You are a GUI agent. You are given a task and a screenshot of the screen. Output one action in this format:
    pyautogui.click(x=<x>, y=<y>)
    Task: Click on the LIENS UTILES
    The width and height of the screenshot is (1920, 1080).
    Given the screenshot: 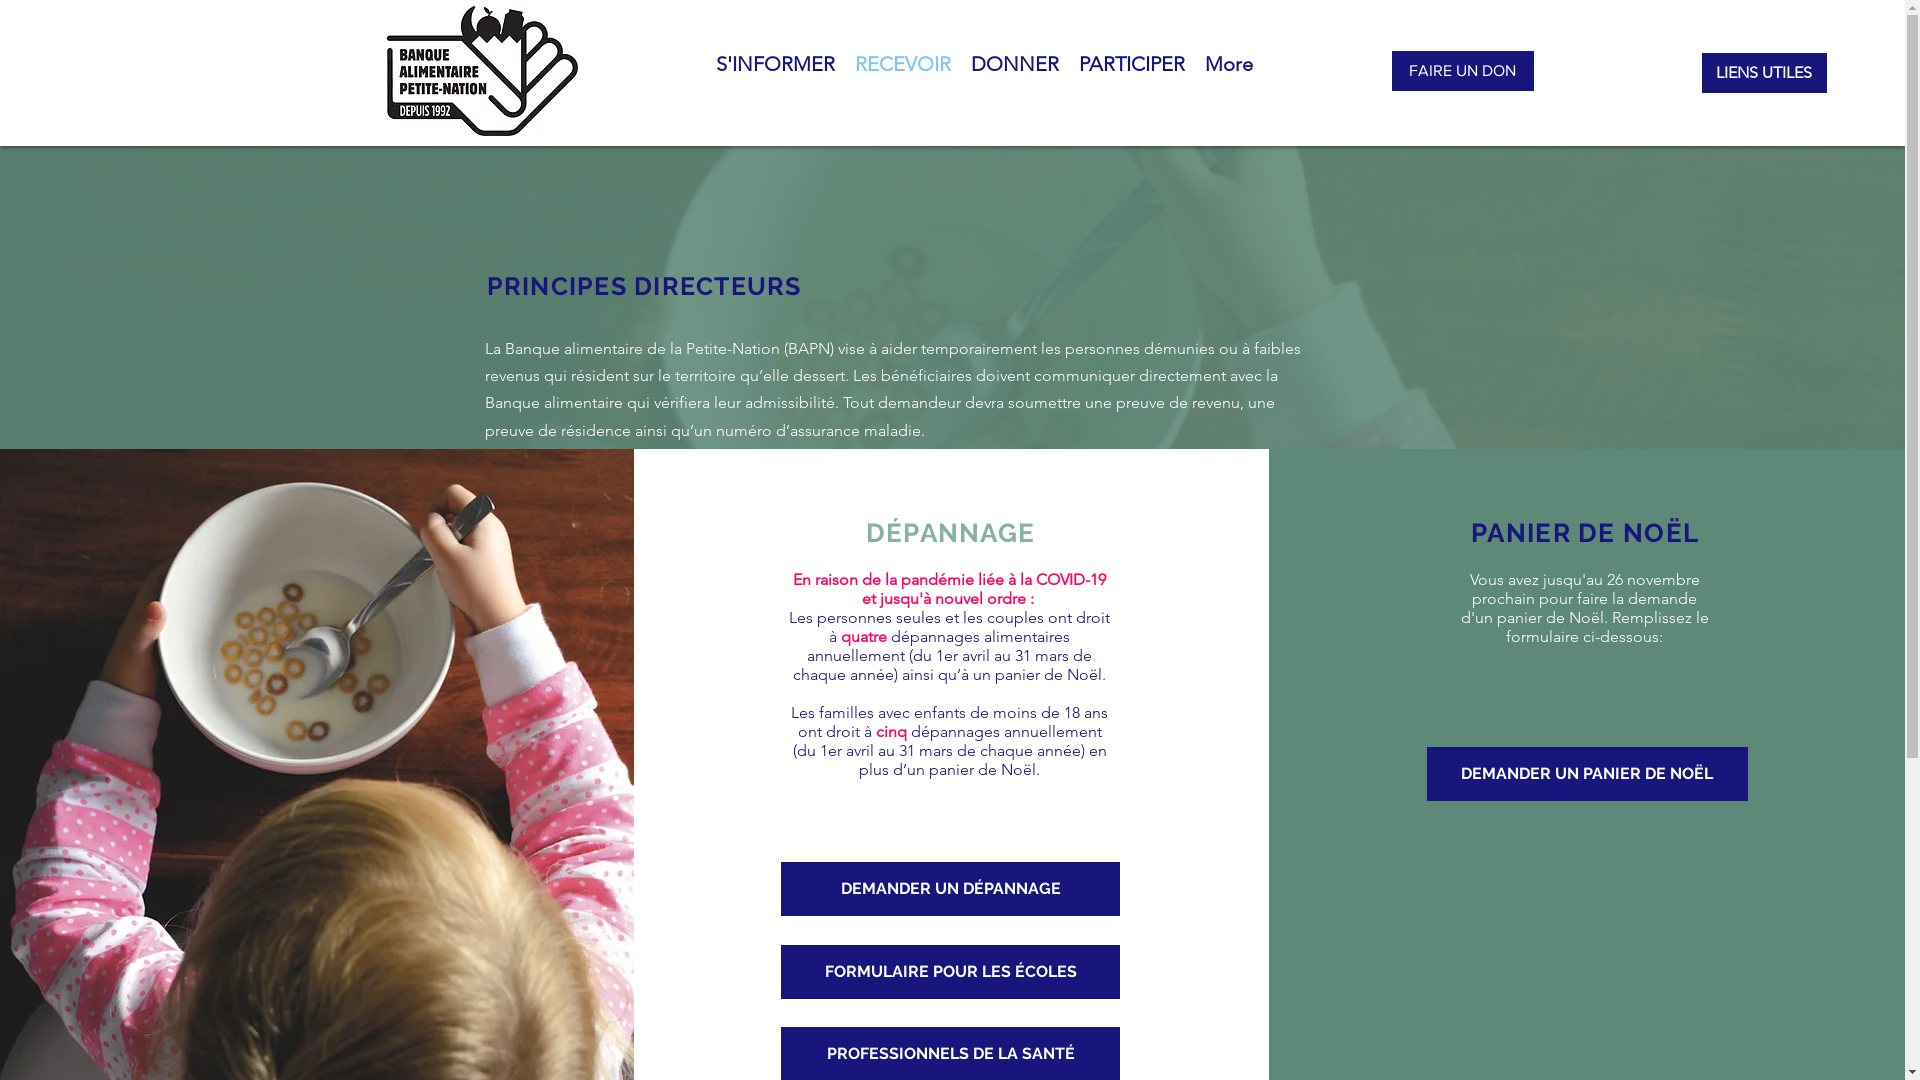 What is the action you would take?
    pyautogui.click(x=1764, y=73)
    